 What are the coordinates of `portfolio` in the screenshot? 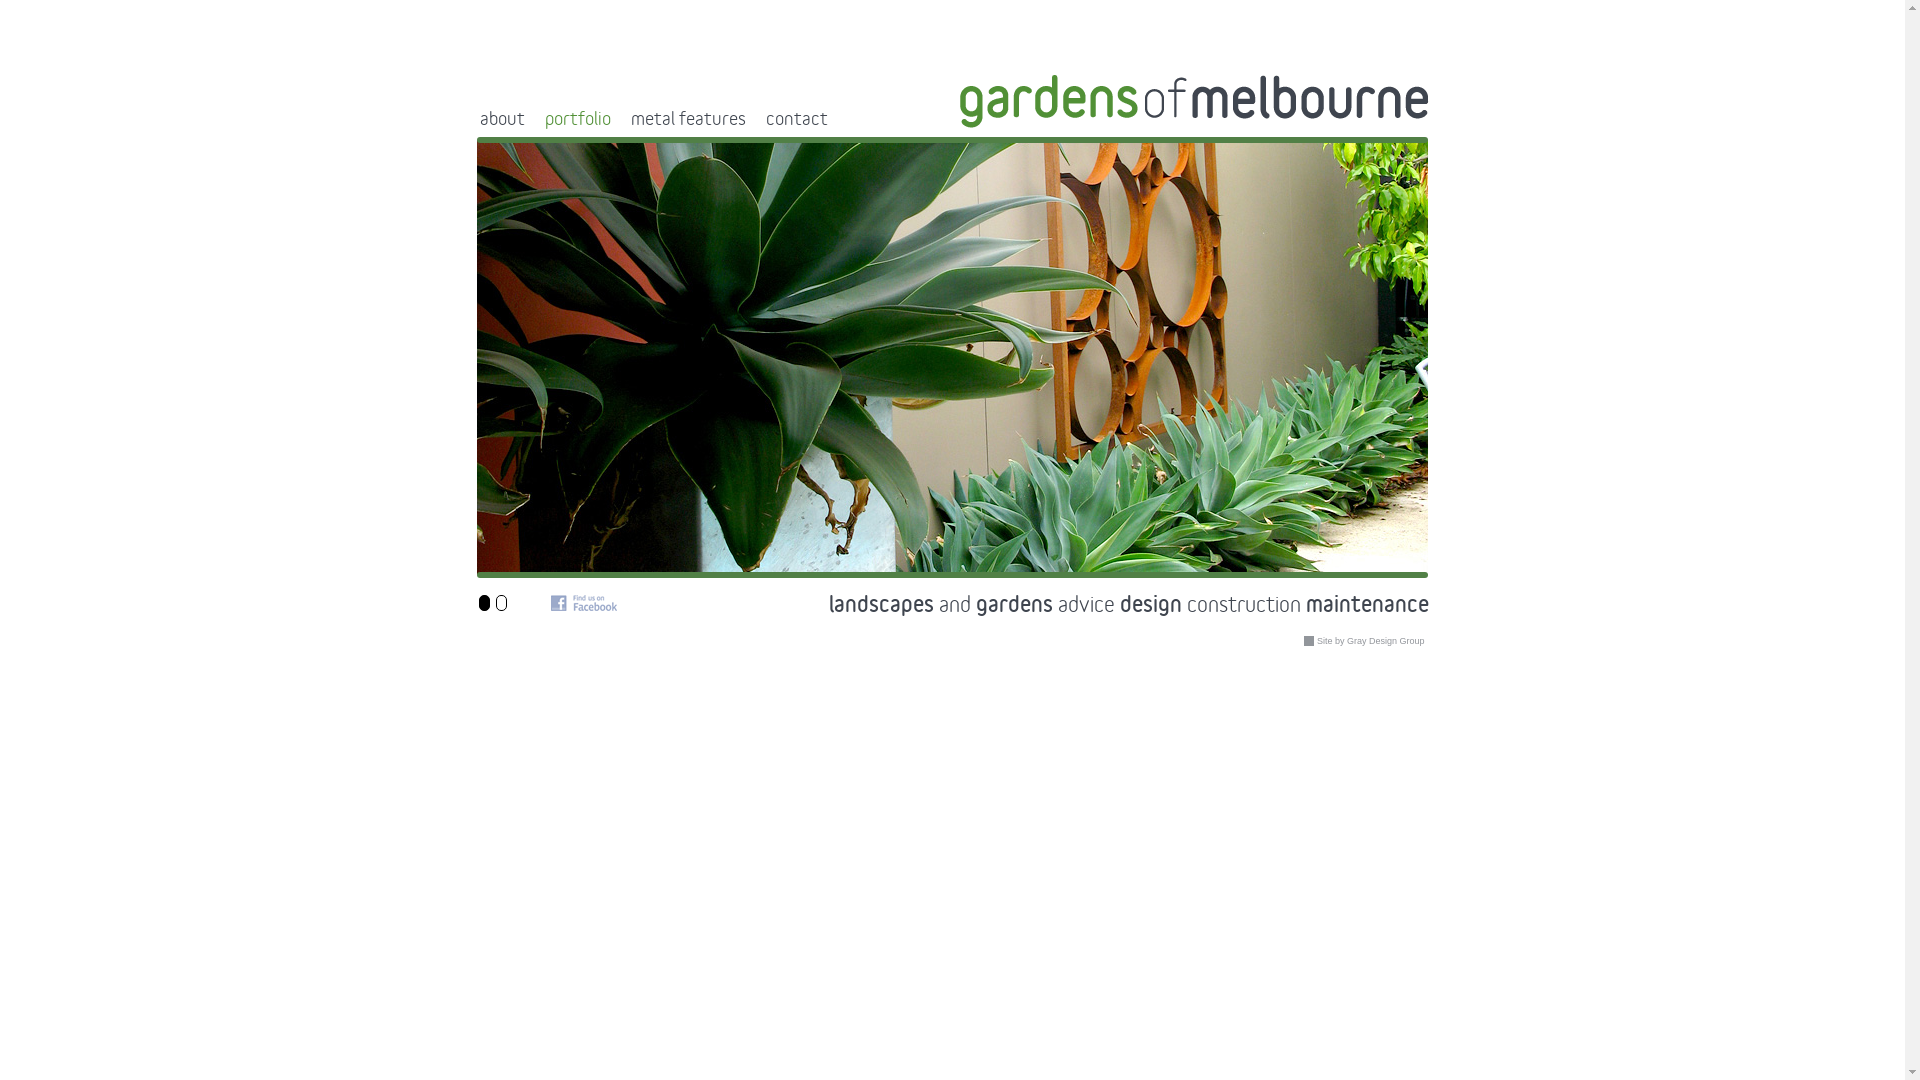 It's located at (583, 106).